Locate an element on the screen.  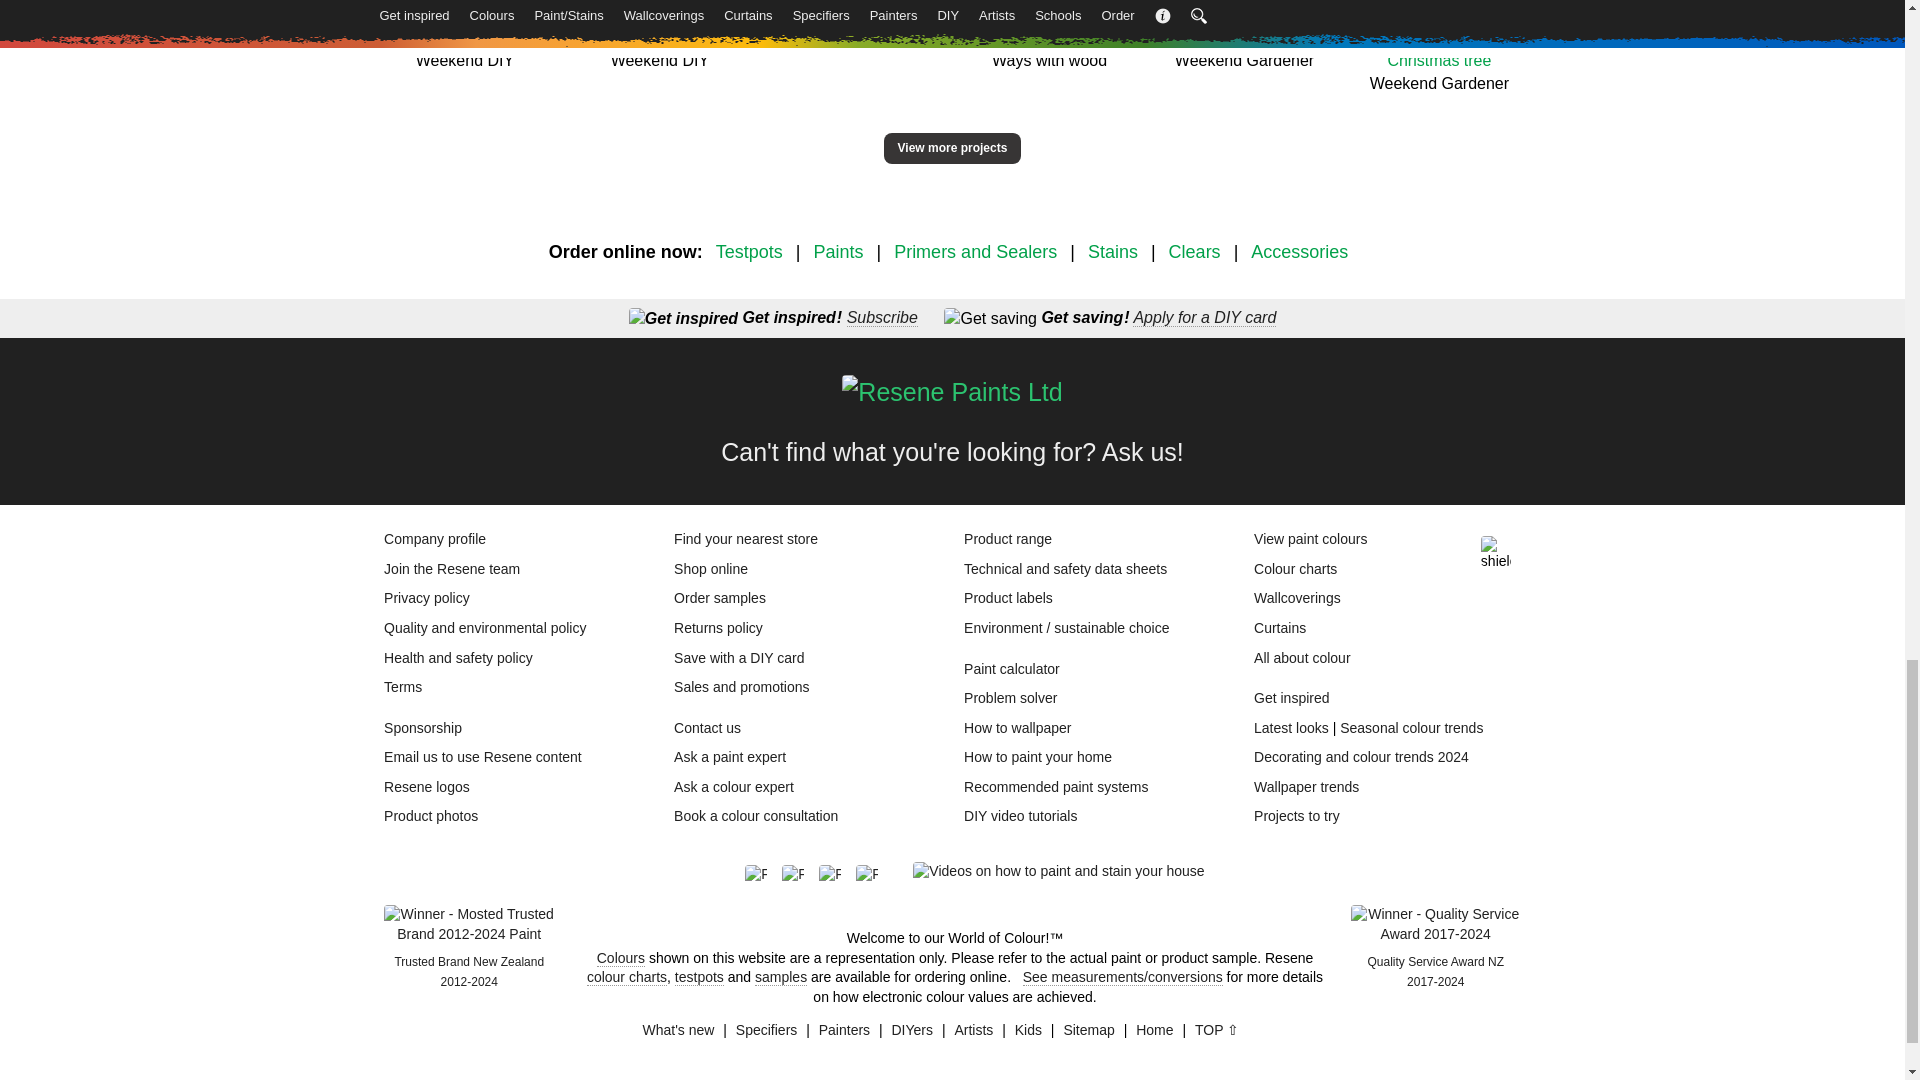
Follow us on Instagram is located at coordinates (838, 876).